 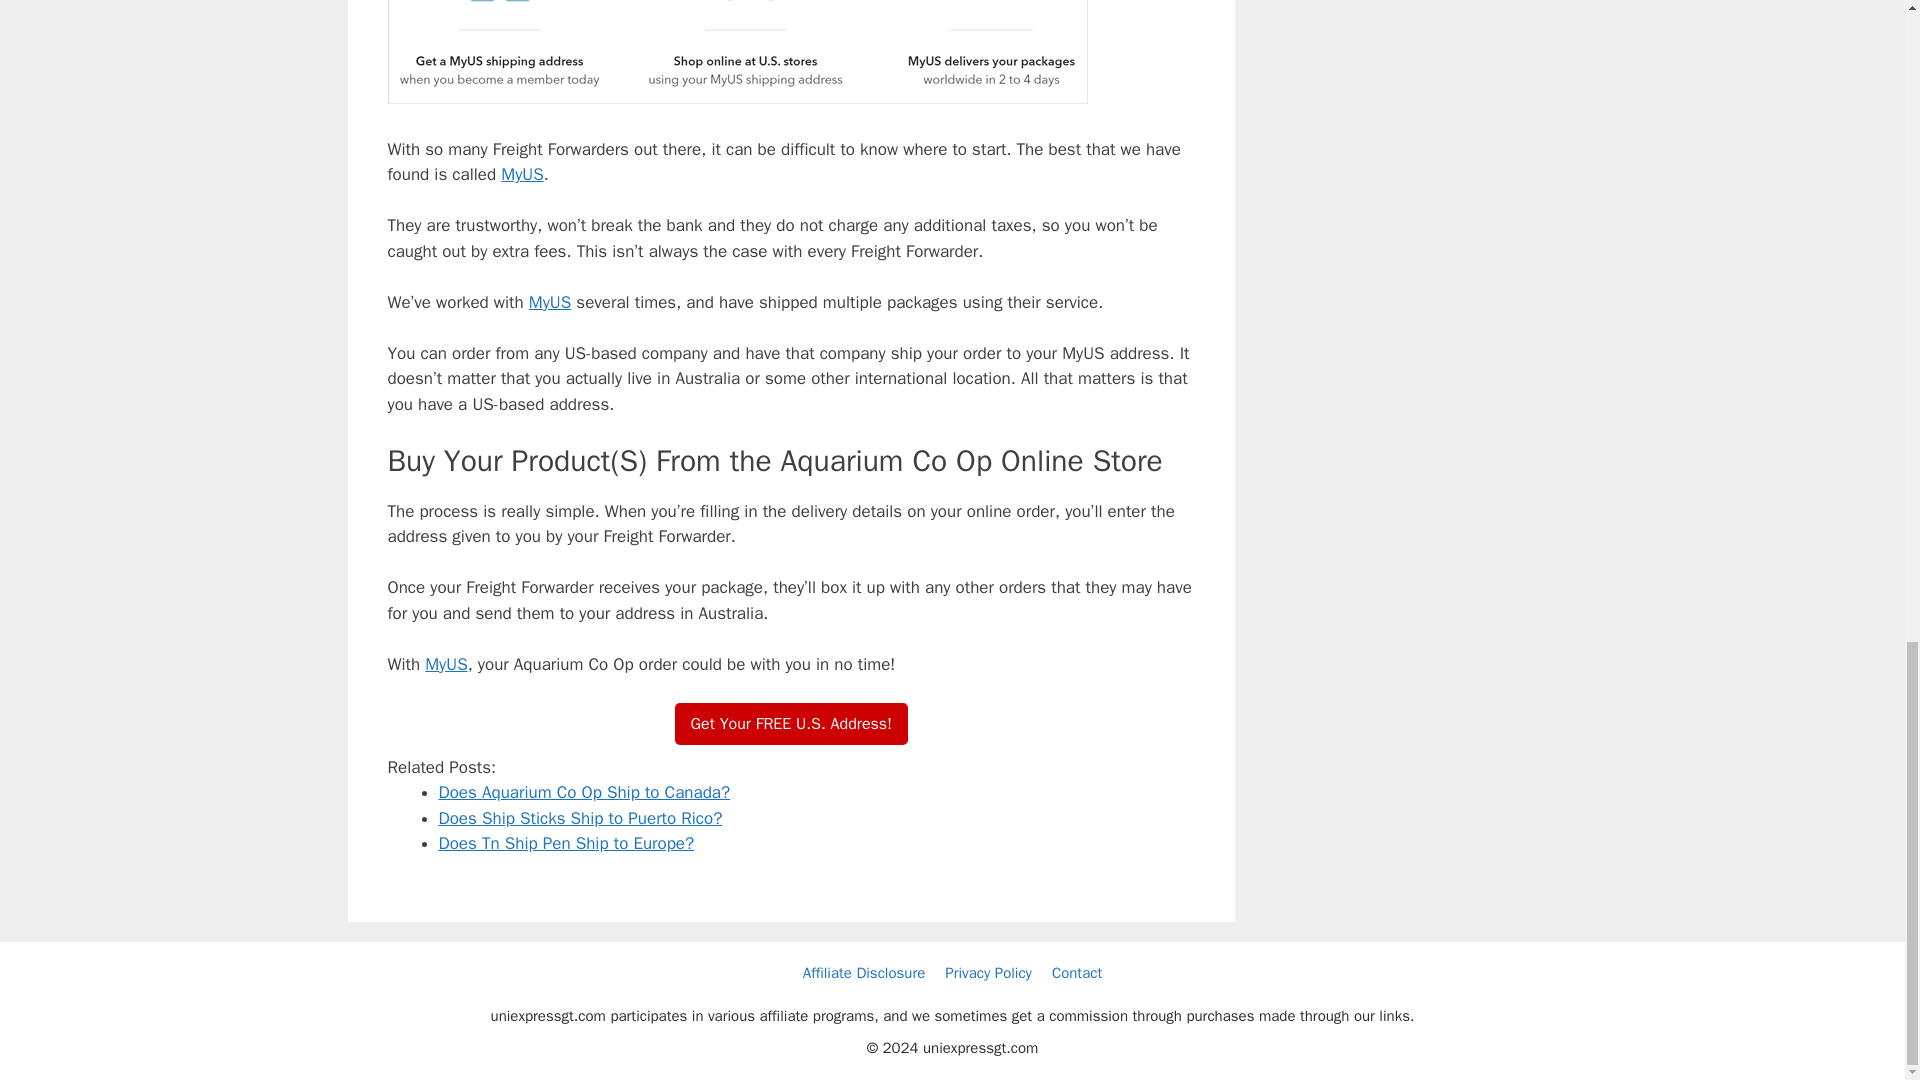 What do you see at coordinates (1077, 972) in the screenshot?
I see `Contact` at bounding box center [1077, 972].